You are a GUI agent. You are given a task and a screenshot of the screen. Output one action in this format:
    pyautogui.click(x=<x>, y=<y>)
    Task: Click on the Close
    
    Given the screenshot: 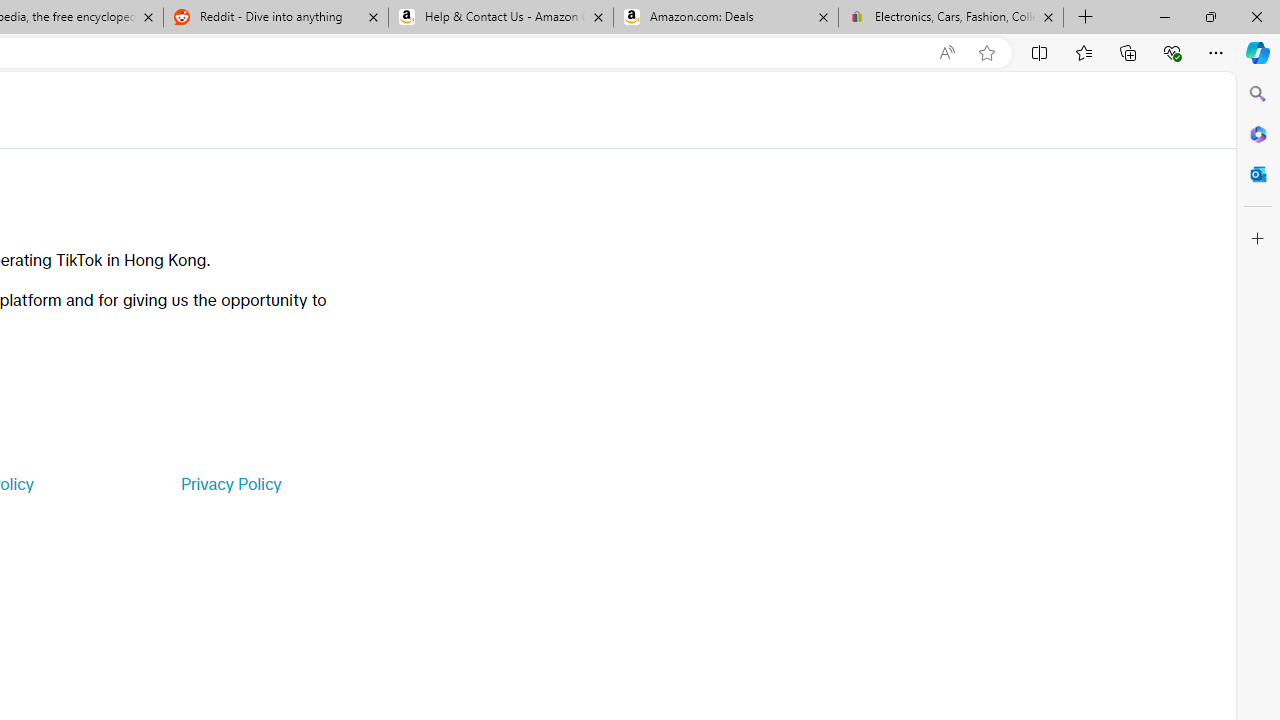 What is the action you would take?
    pyautogui.click(x=1256, y=16)
    